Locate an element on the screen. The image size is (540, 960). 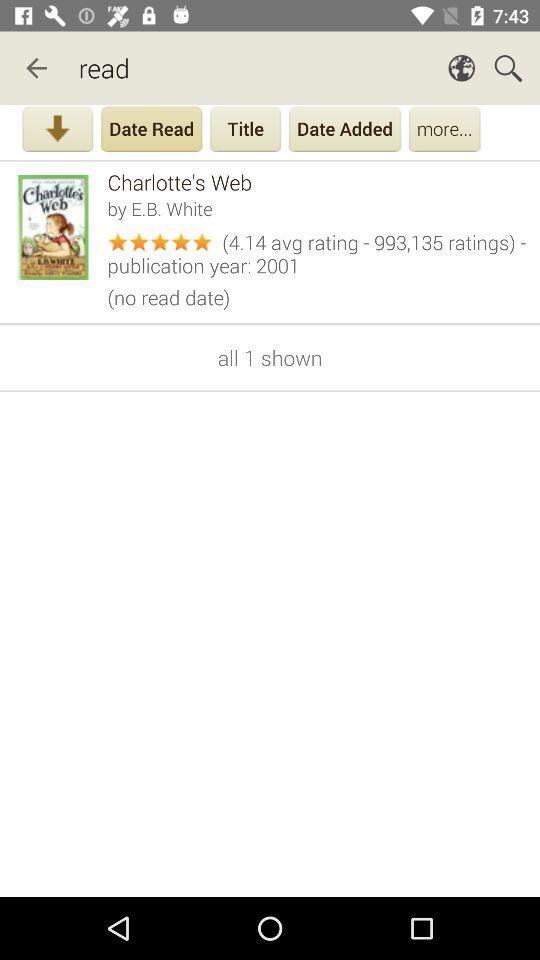
choose icon to the left of charlotte's web is located at coordinates (58, 228).